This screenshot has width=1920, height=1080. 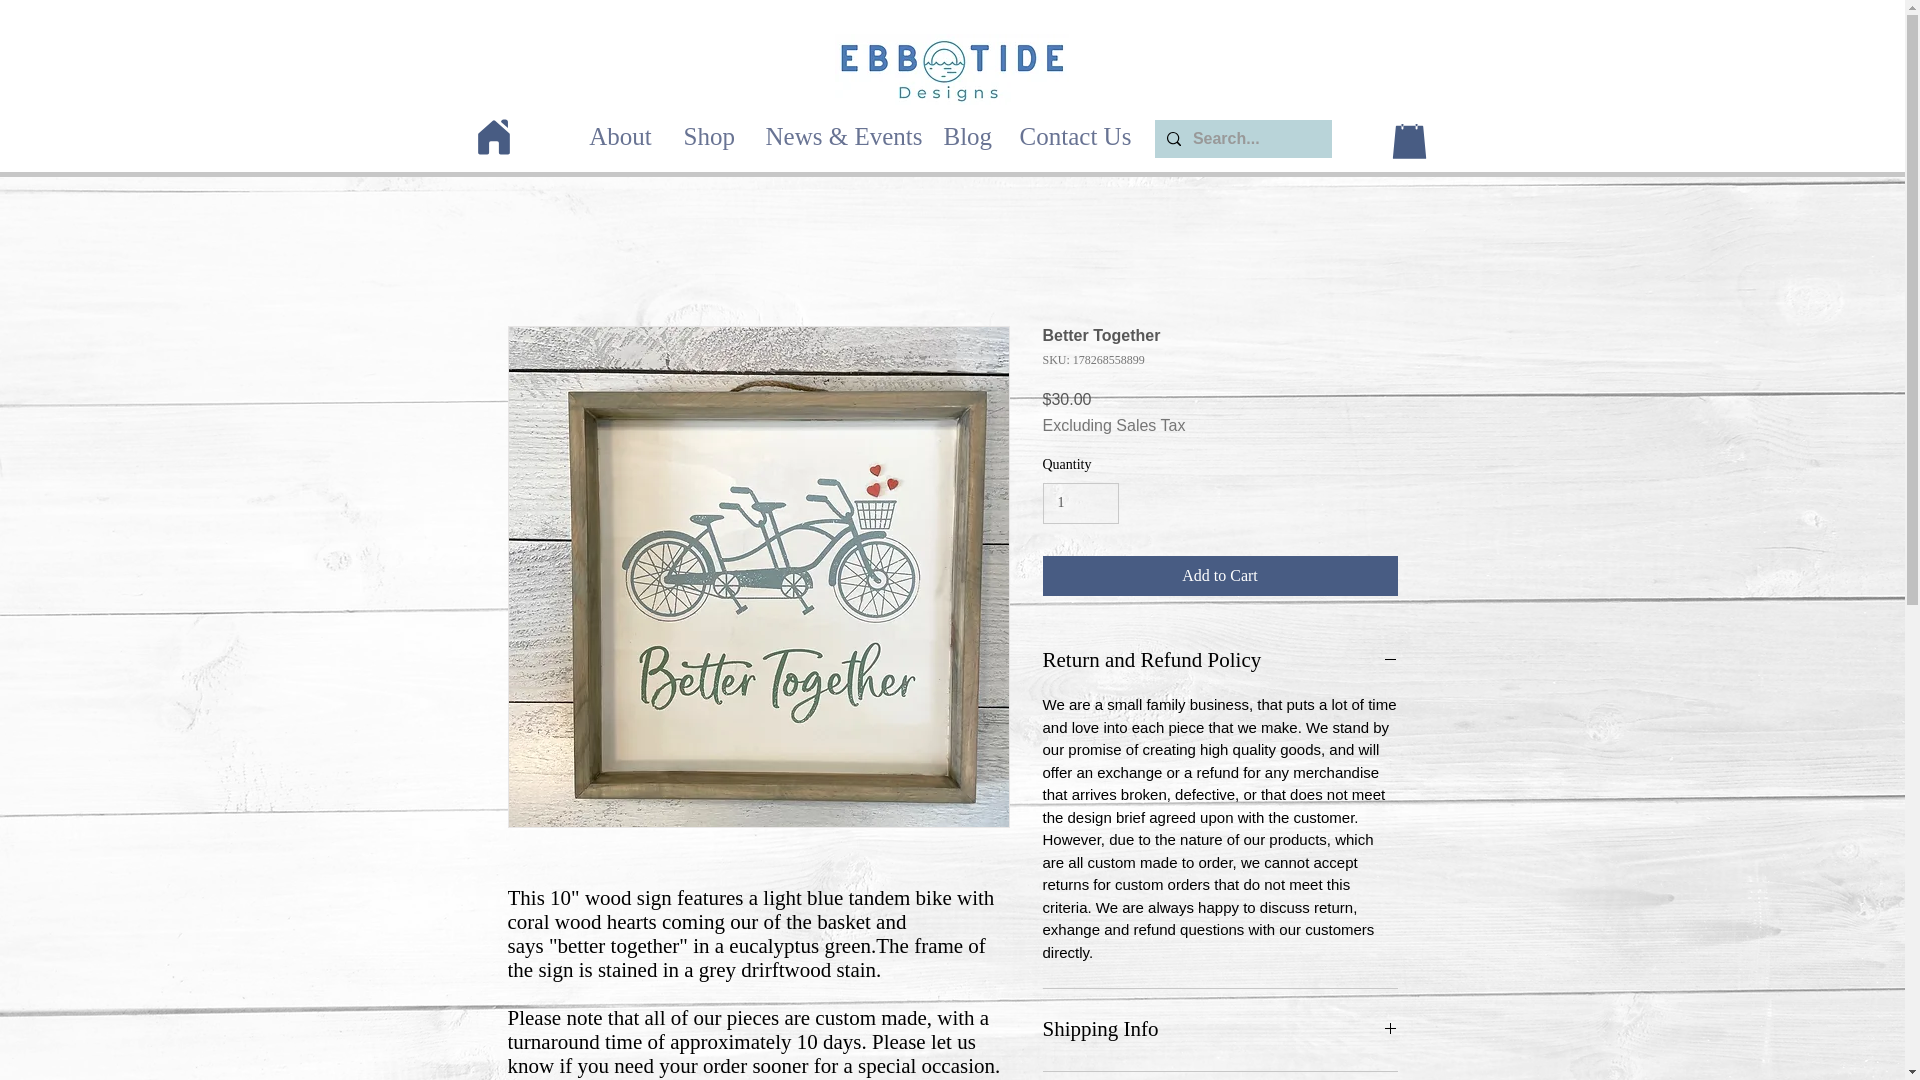 What do you see at coordinates (1220, 576) in the screenshot?
I see `Add to Cart` at bounding box center [1220, 576].